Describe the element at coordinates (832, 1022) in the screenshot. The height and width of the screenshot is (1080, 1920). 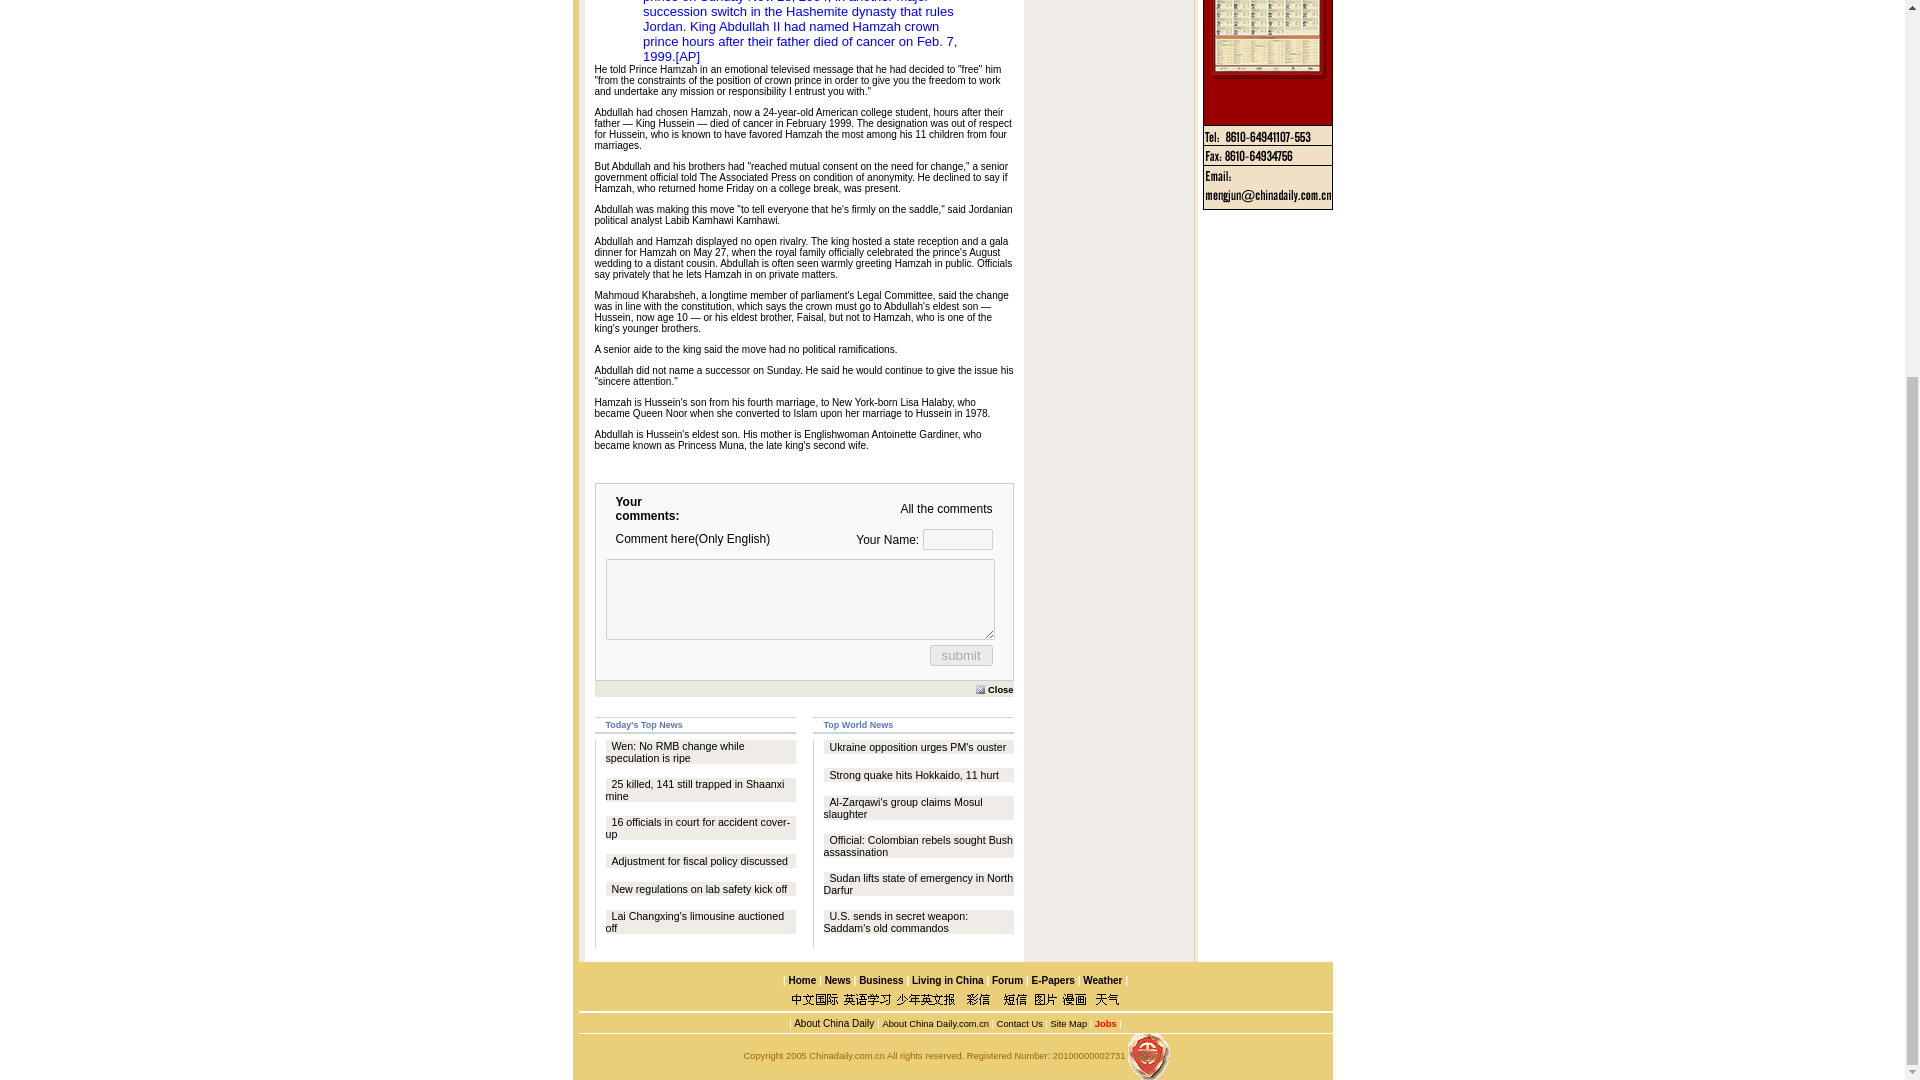
I see `About China Daily` at that location.